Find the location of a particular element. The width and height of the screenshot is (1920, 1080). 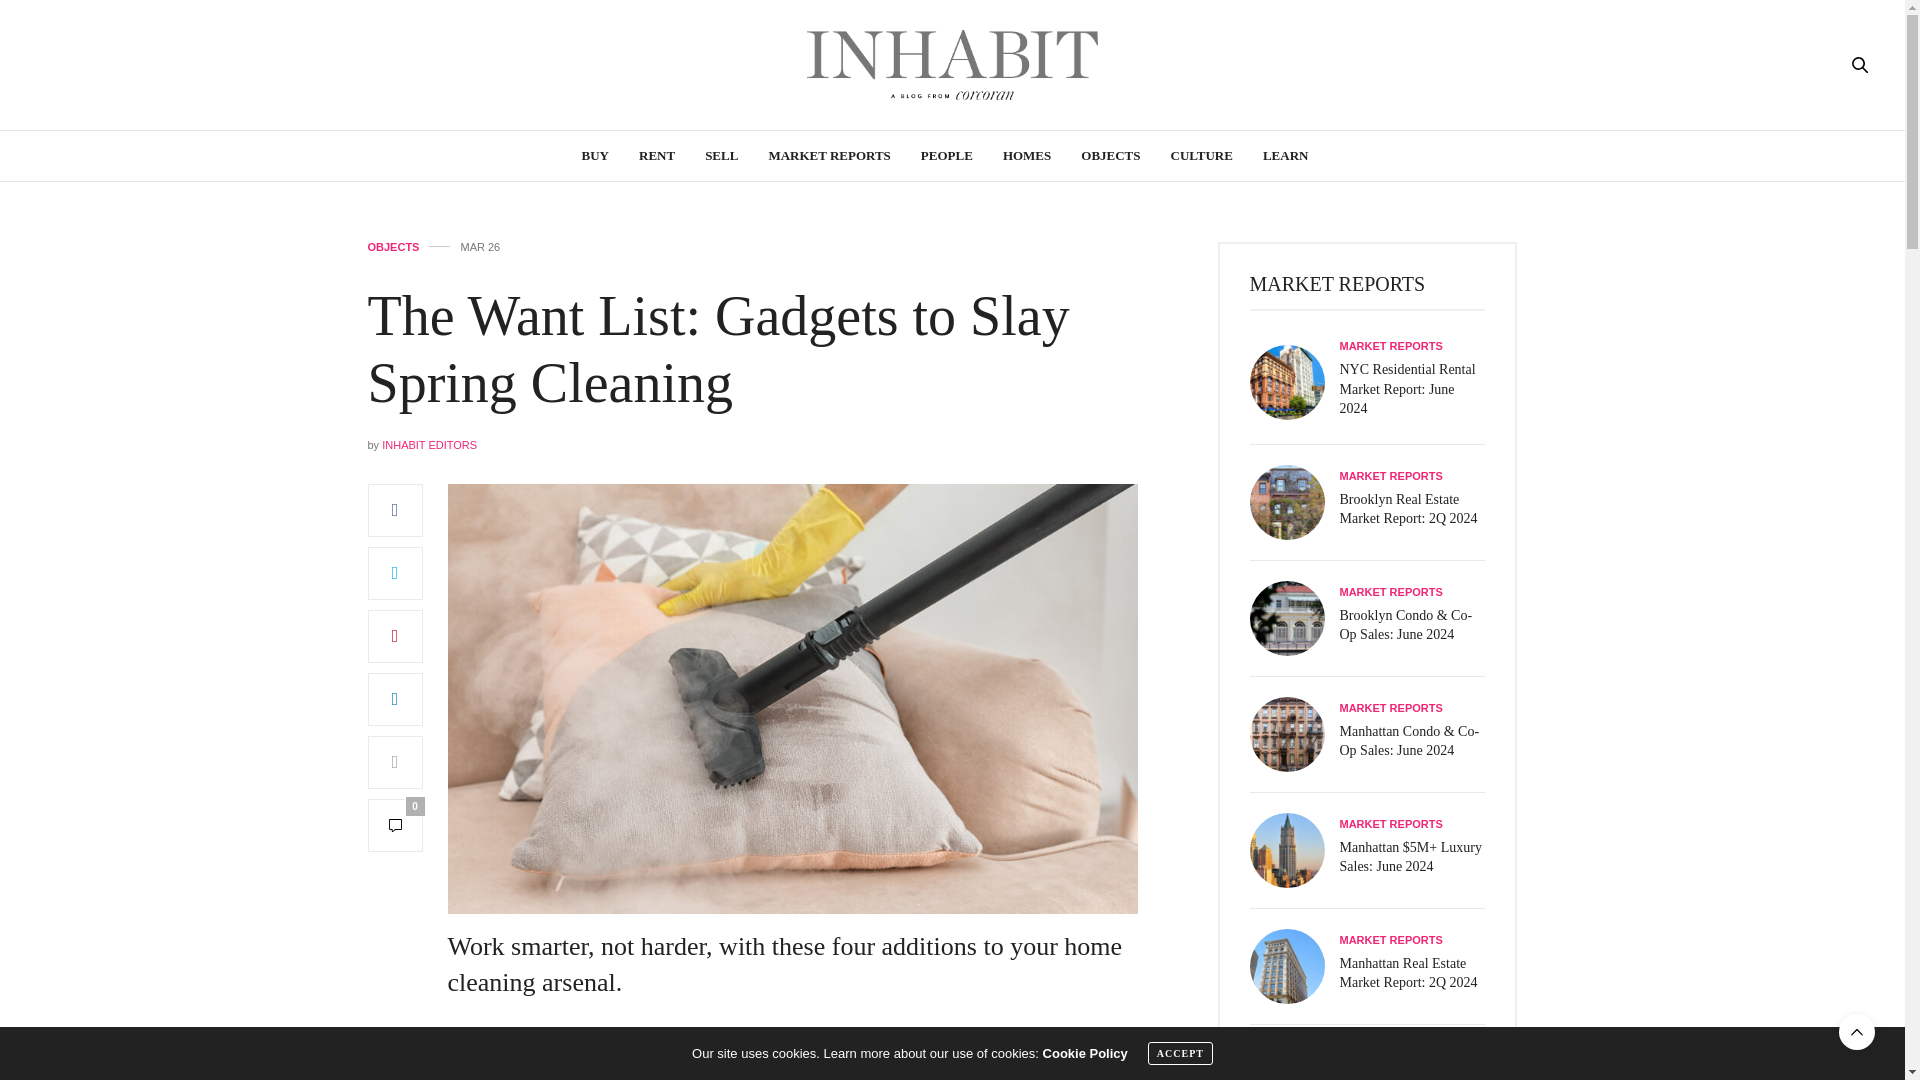

0 is located at coordinates (395, 826).